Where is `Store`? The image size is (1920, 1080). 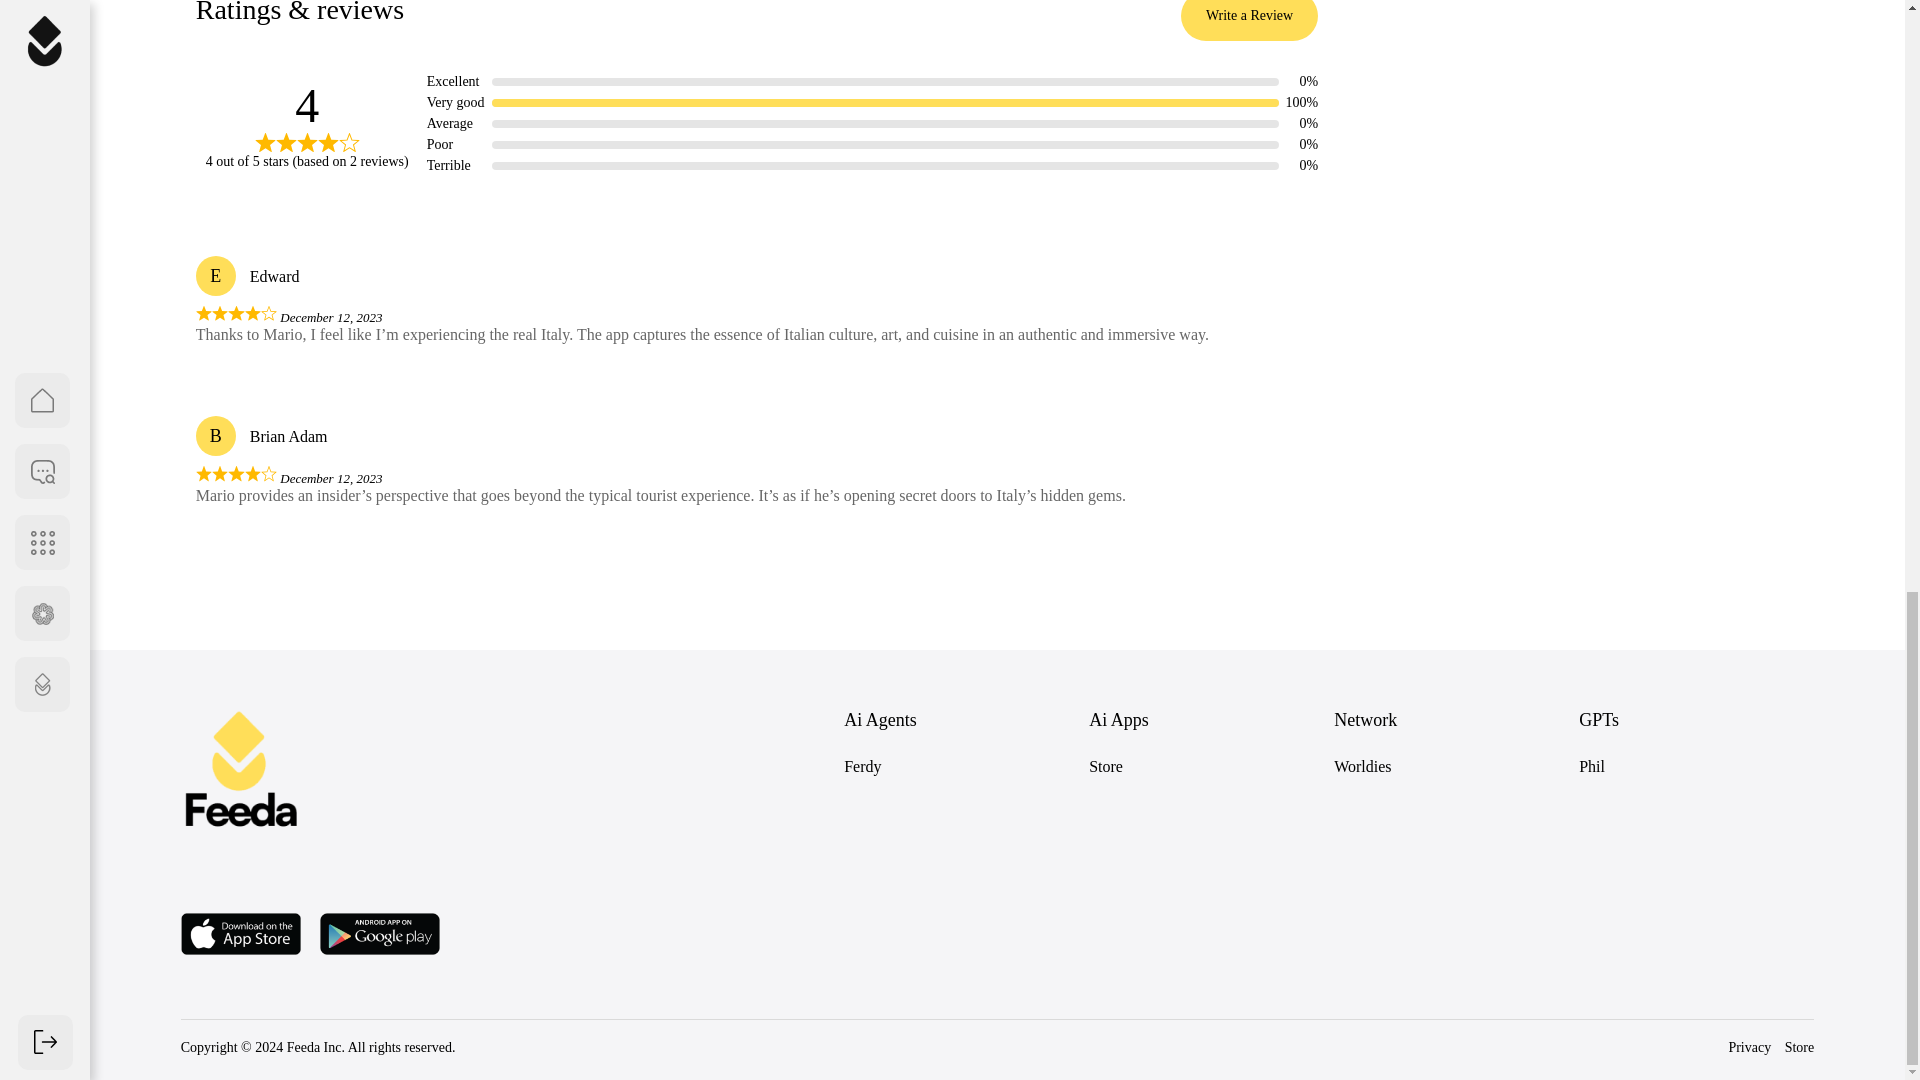
Store is located at coordinates (1106, 766).